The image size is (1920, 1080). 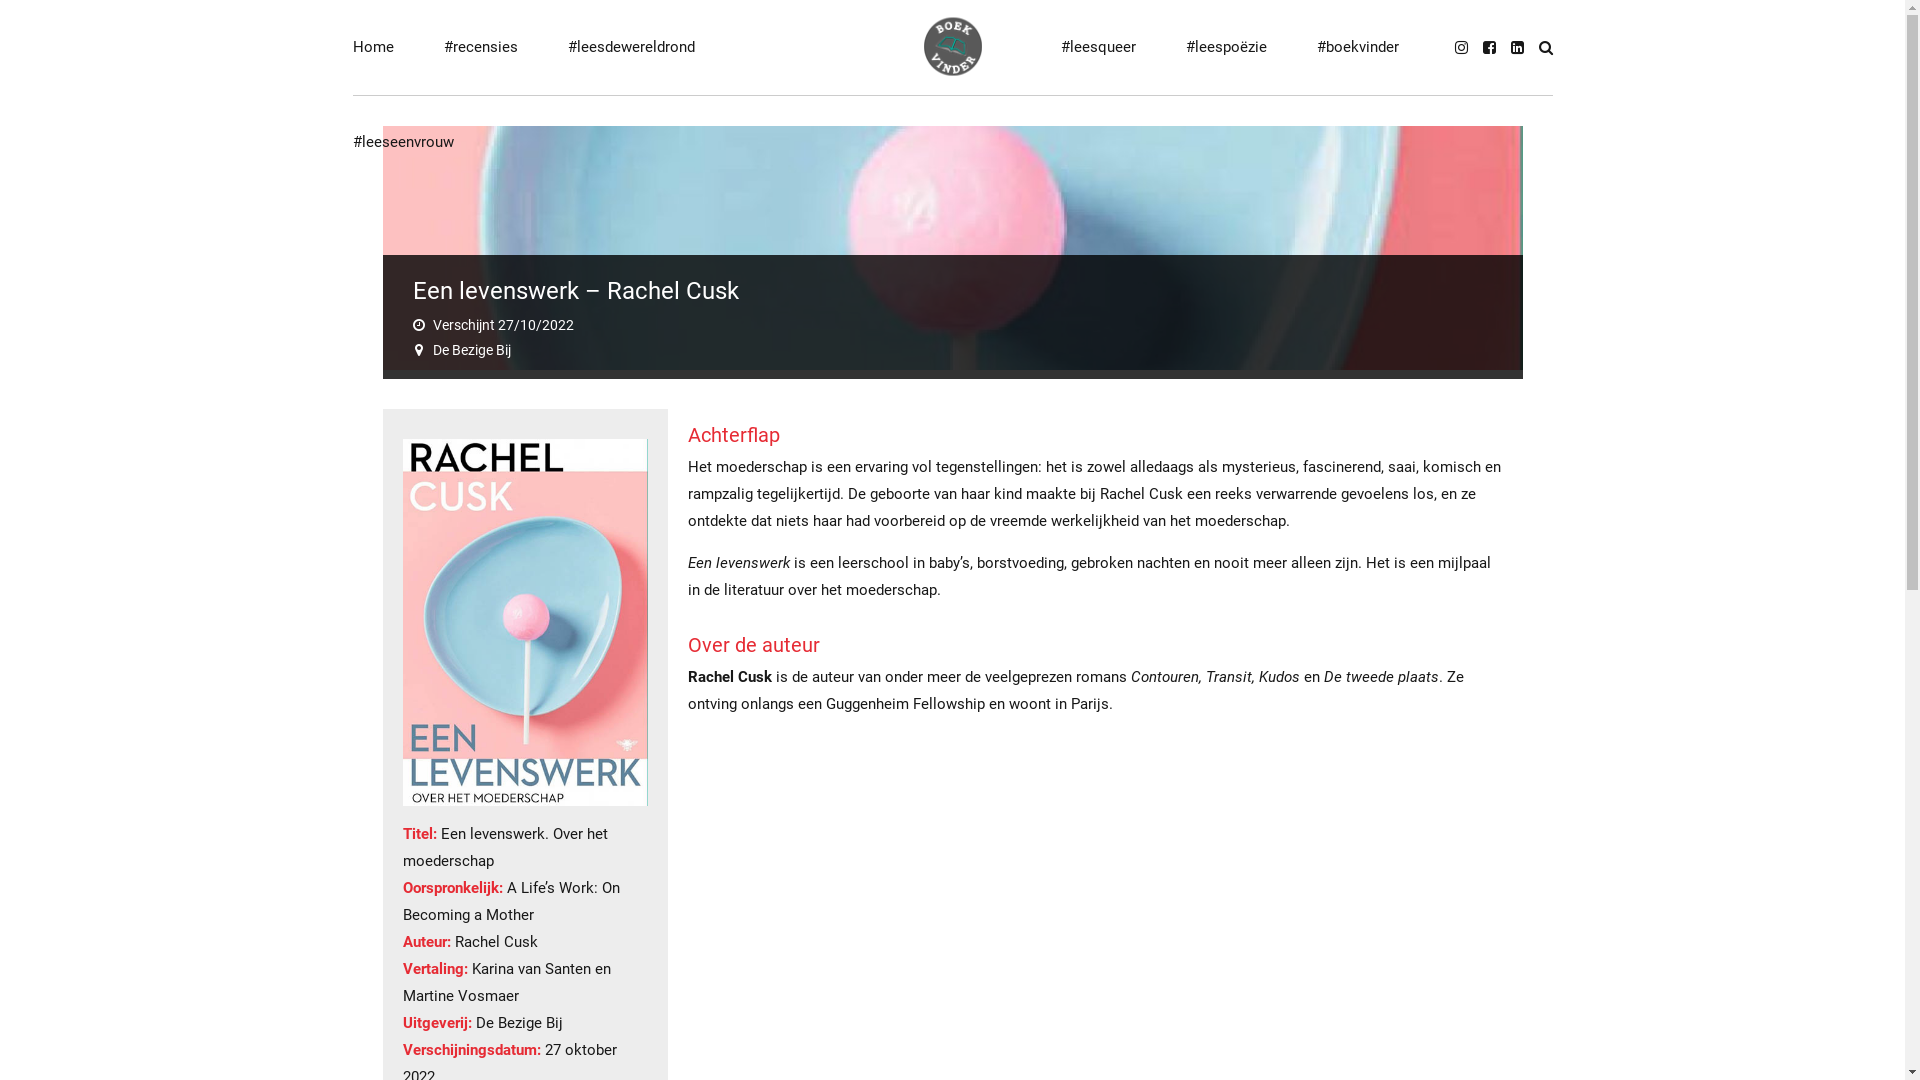 I want to click on #boekvinder, so click(x=1357, y=48).